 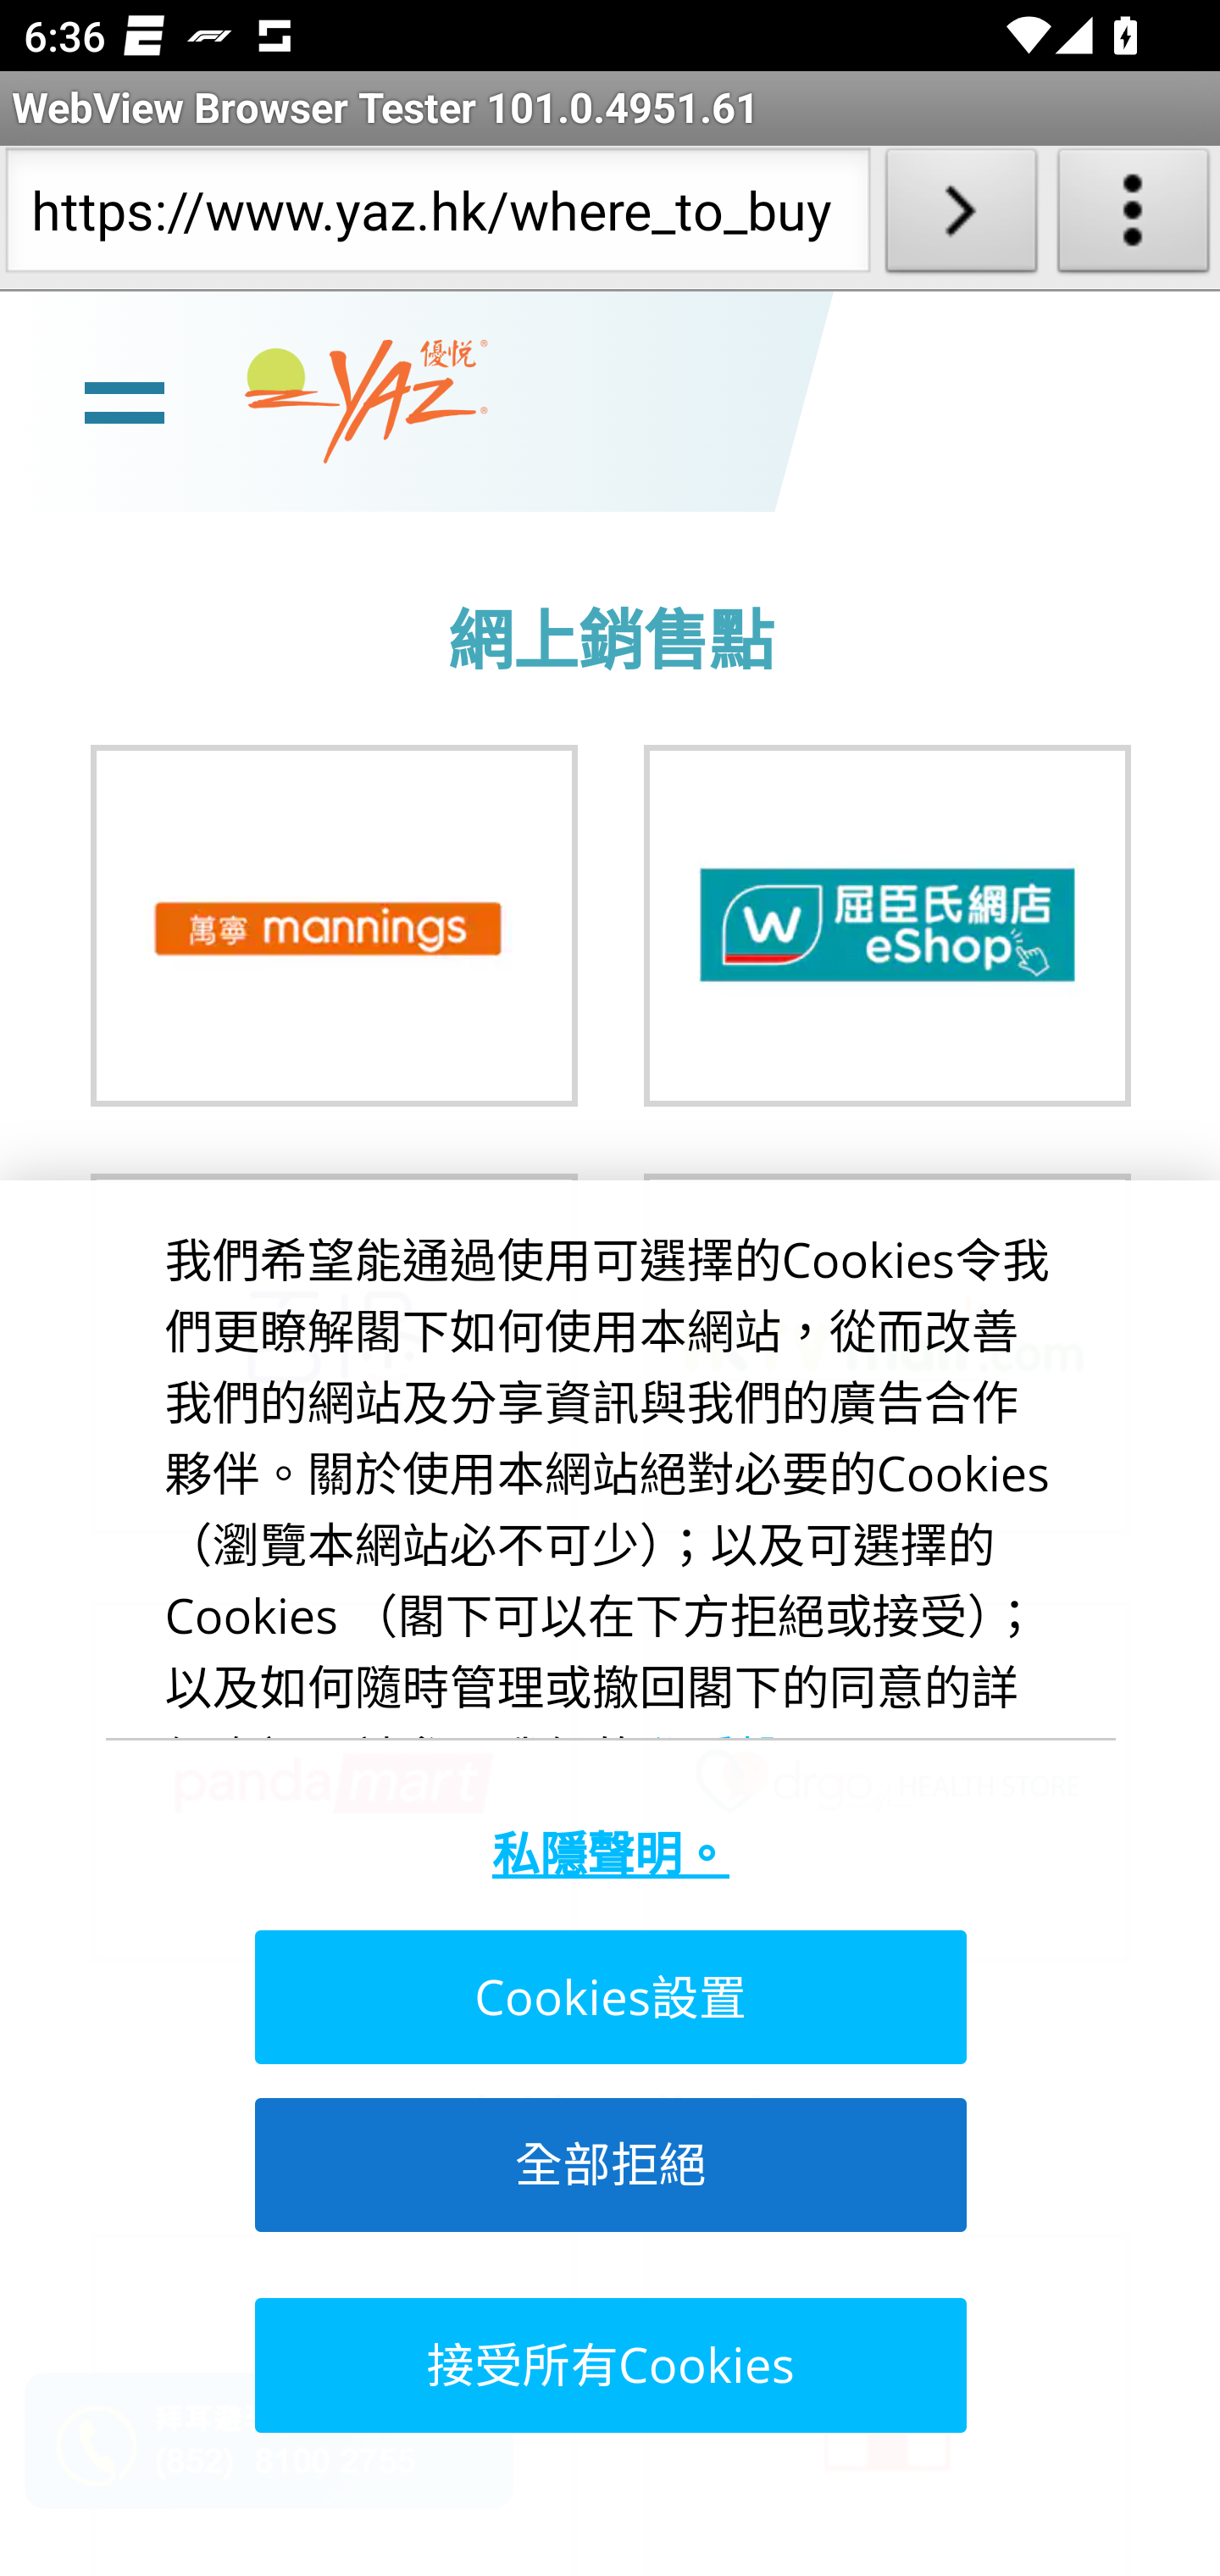 What do you see at coordinates (366, 402) in the screenshot?
I see `www.yaz` at bounding box center [366, 402].